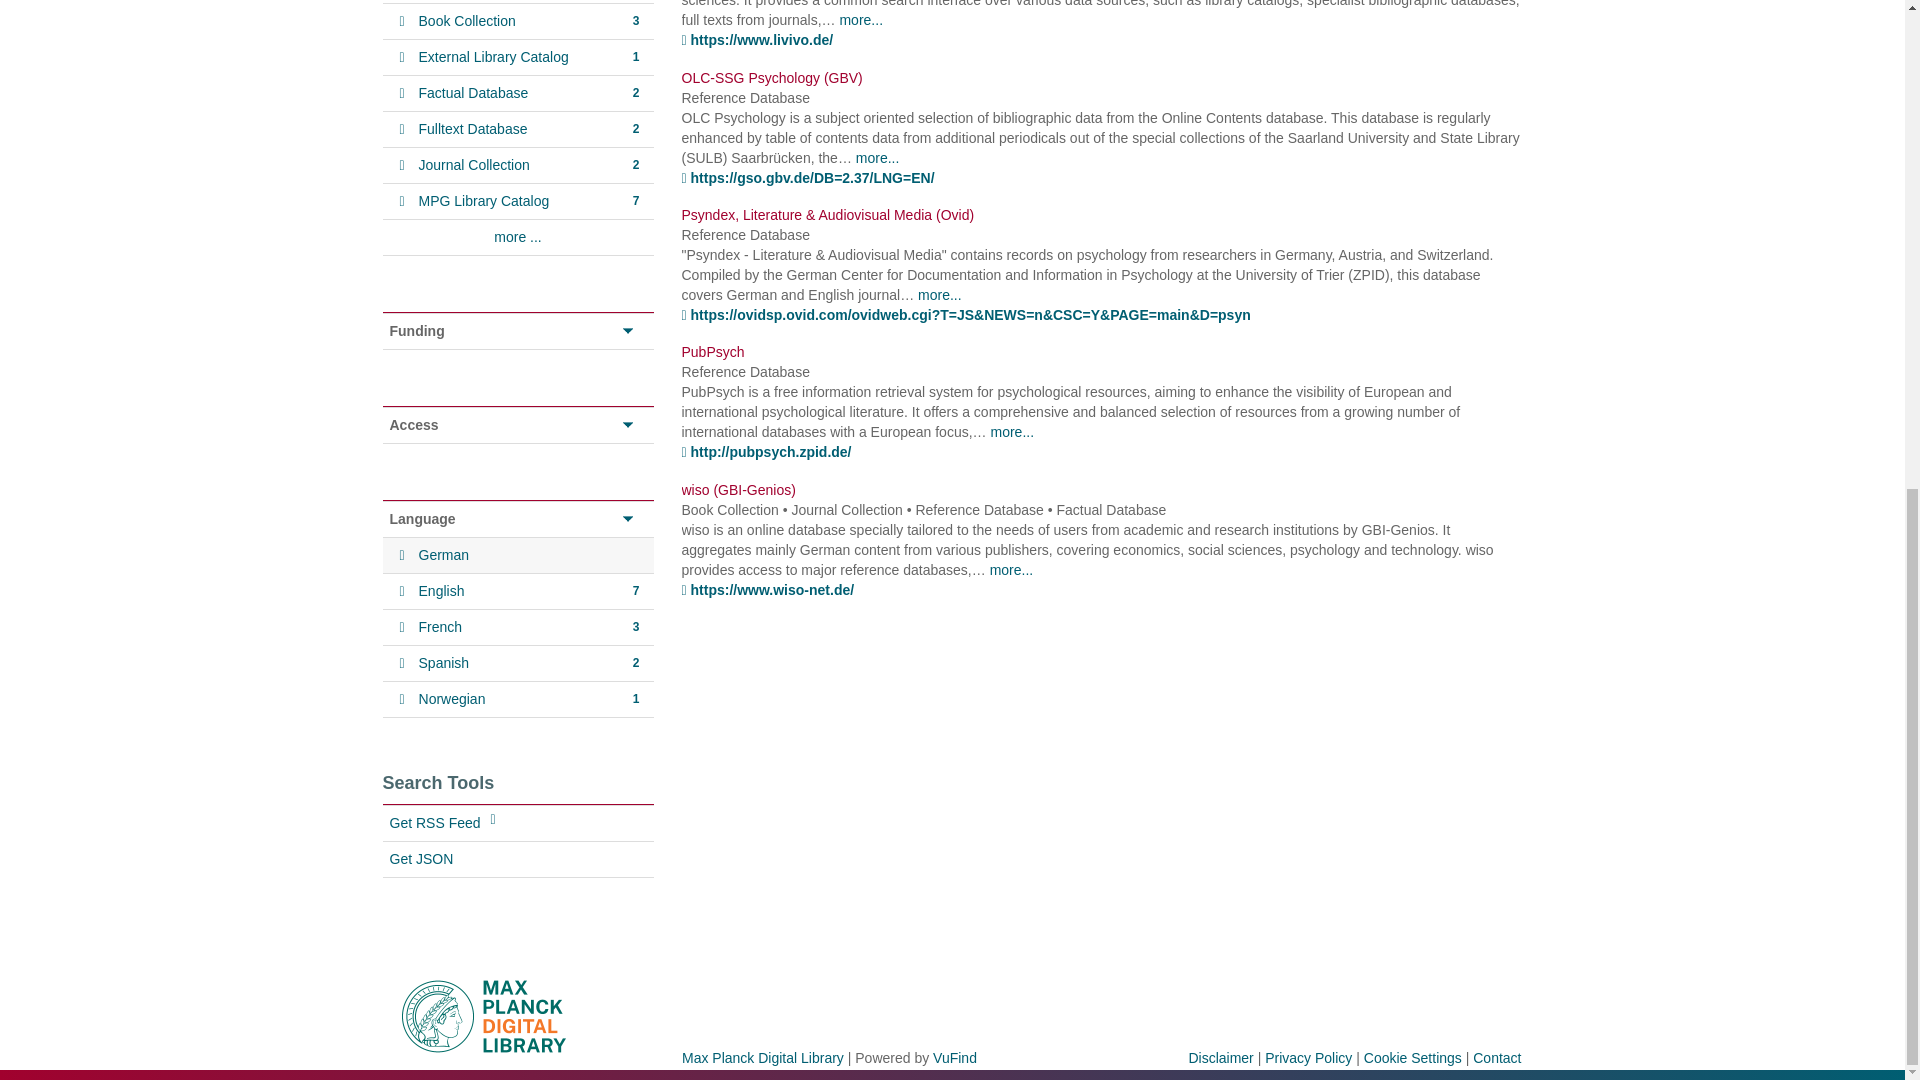 The image size is (1920, 1080). Describe the element at coordinates (878, 158) in the screenshot. I see `more...` at that location.